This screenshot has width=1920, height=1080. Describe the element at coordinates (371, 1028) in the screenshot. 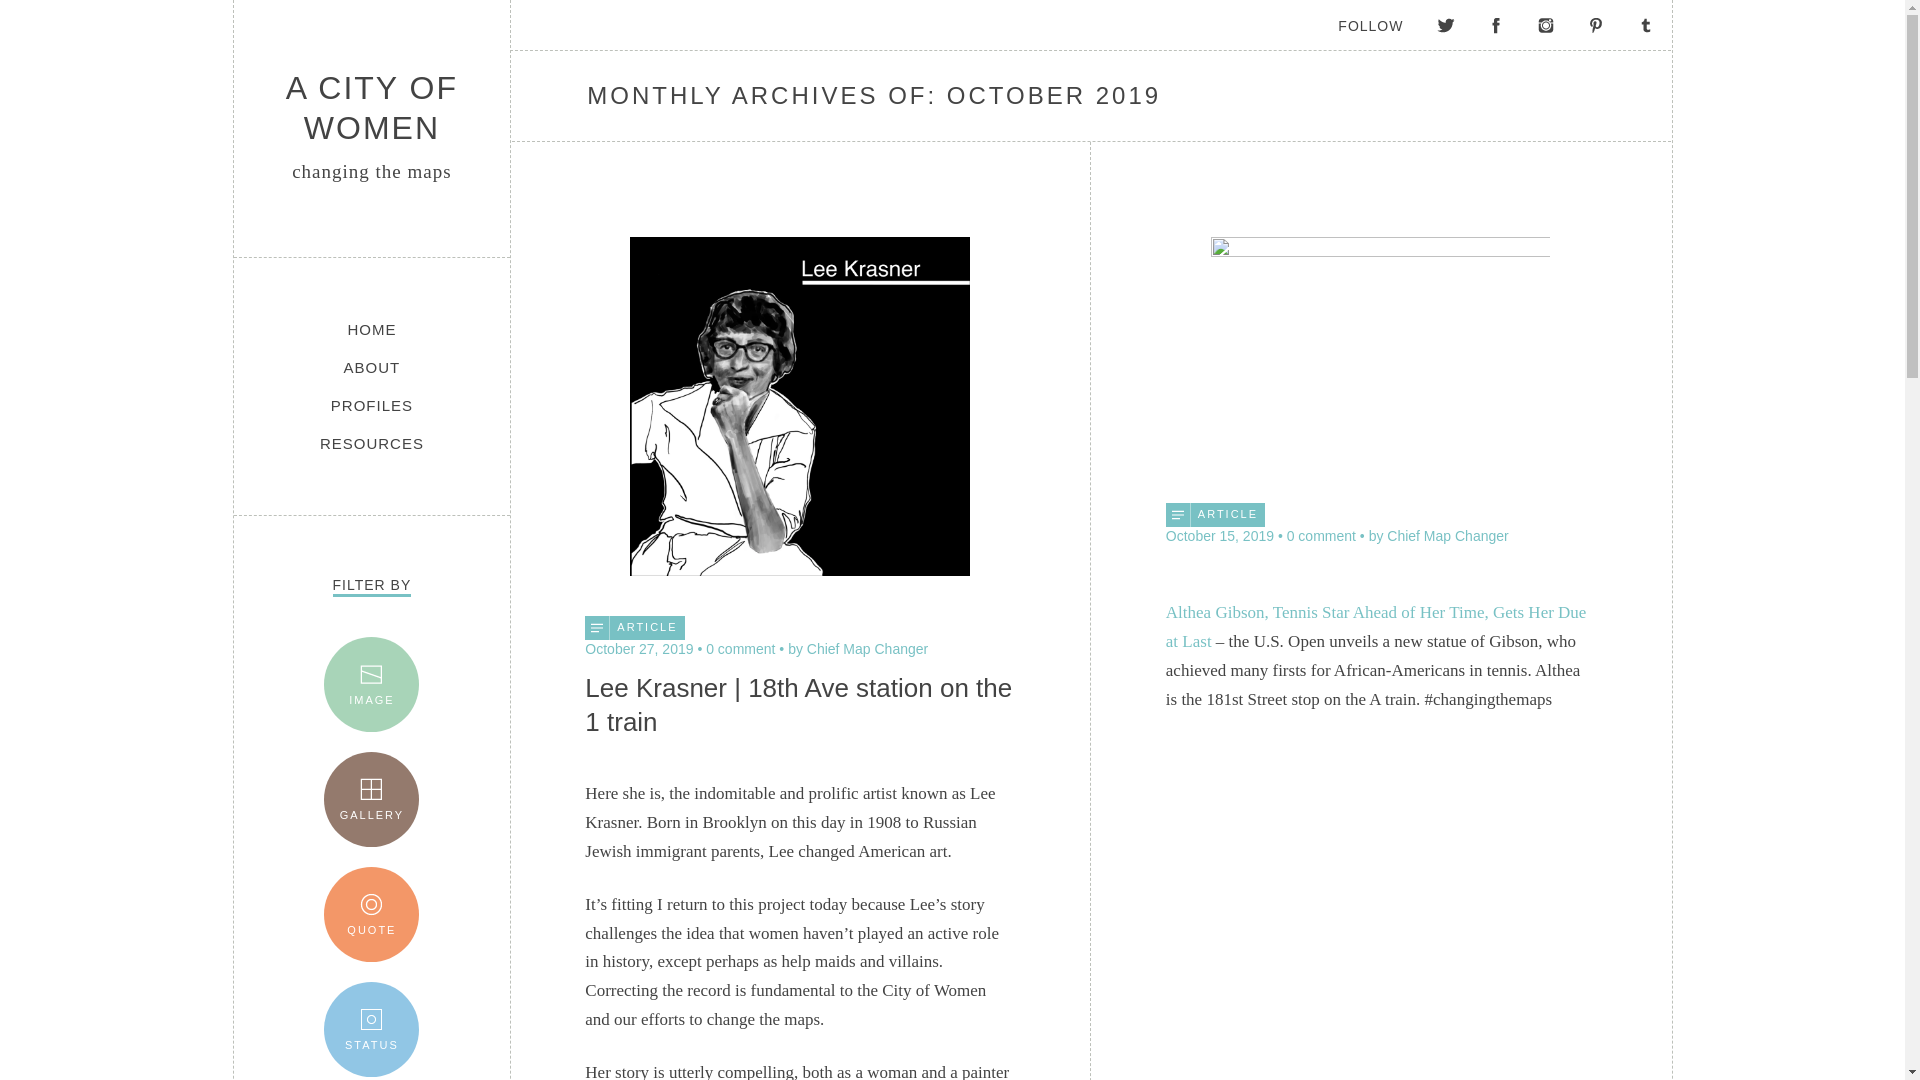

I see `STATUS` at that location.